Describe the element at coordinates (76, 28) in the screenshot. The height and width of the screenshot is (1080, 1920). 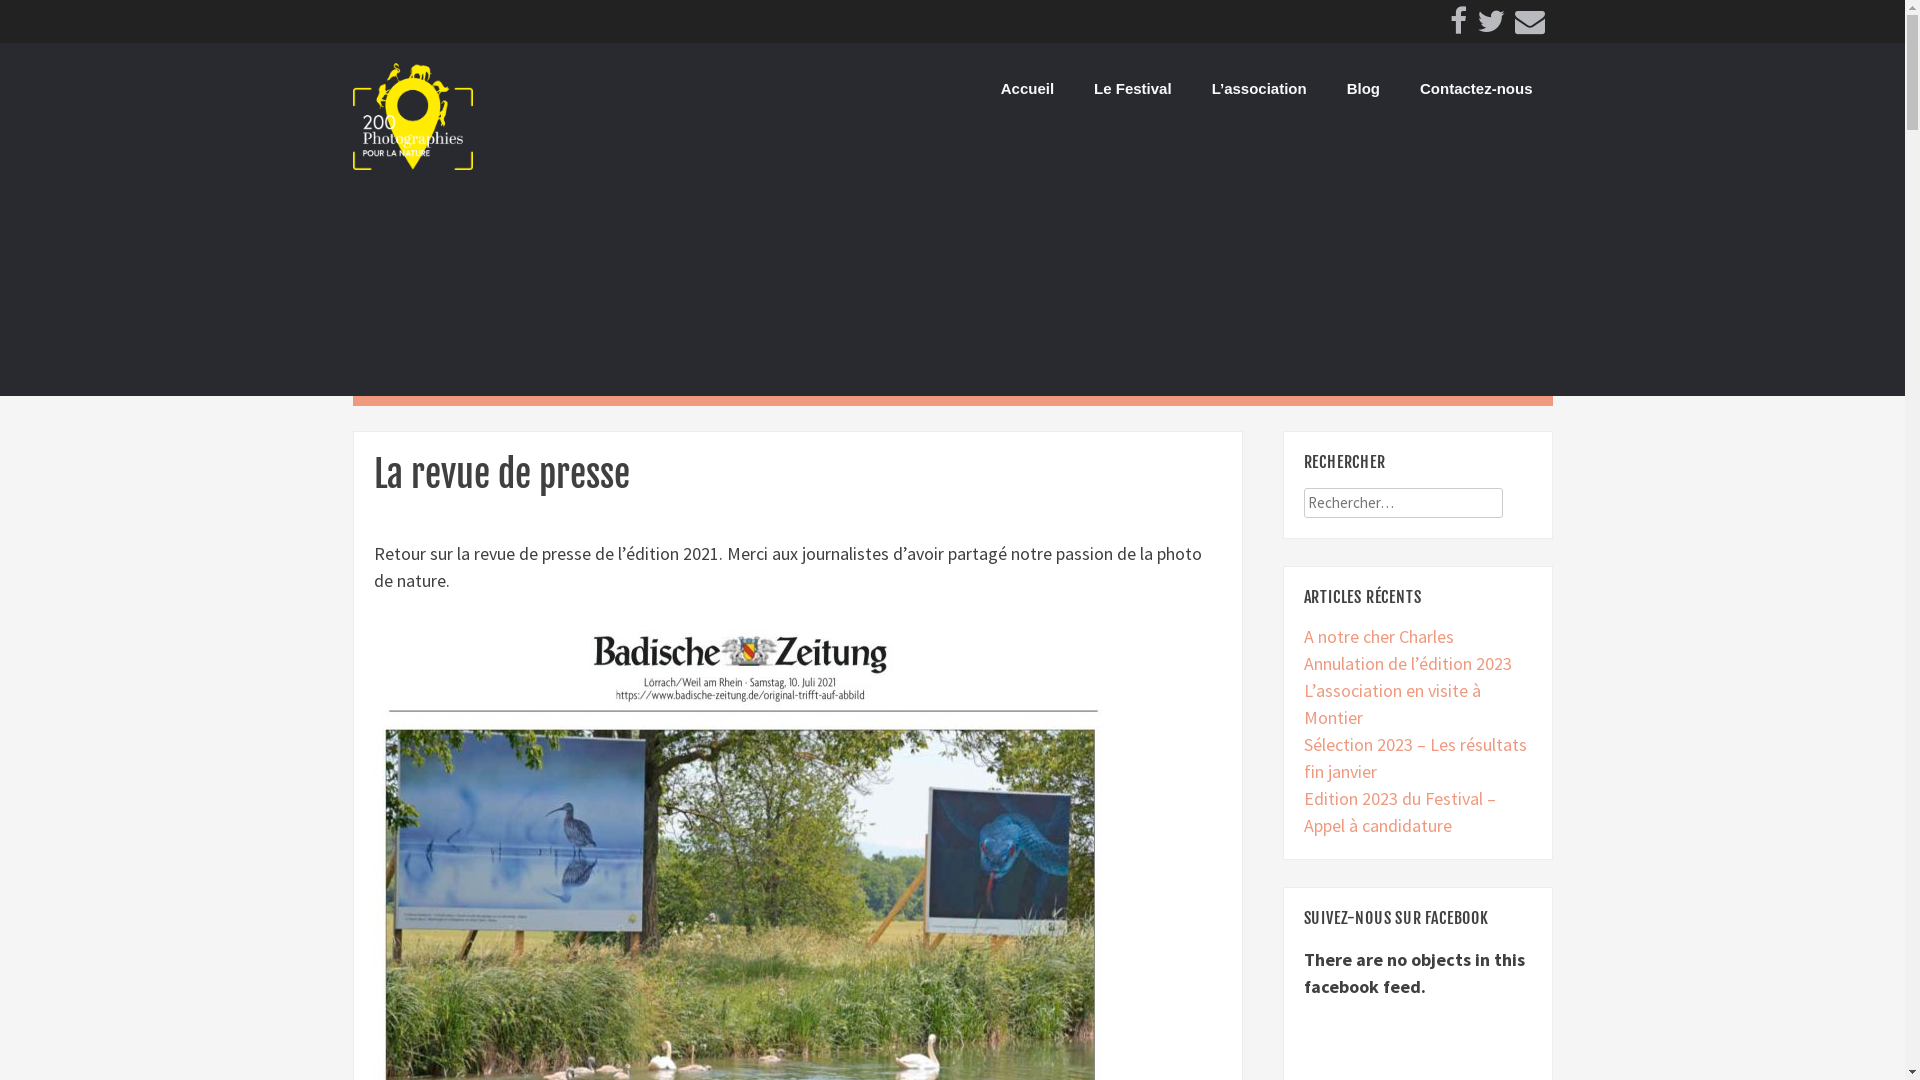
I see `Rechercher` at that location.